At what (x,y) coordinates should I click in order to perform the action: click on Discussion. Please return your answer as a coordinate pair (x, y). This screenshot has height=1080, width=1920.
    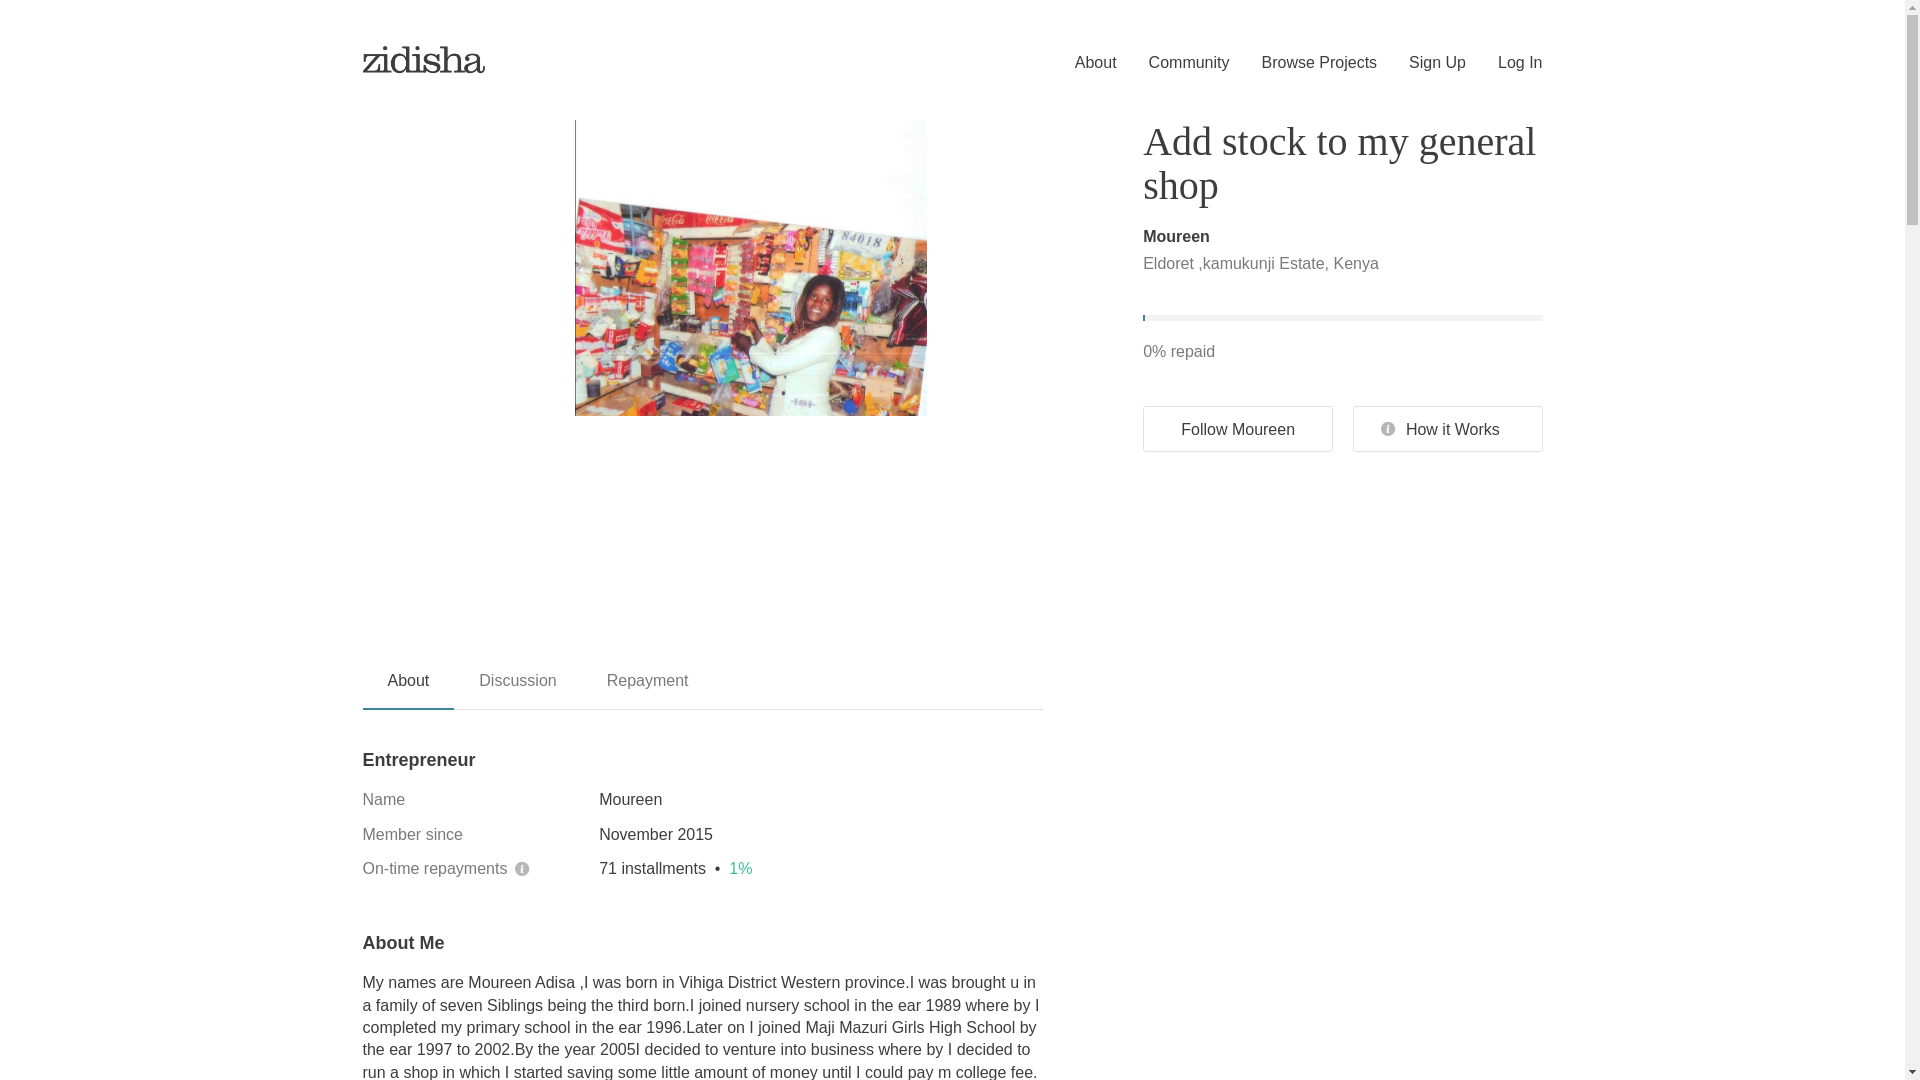
    Looking at the image, I should click on (517, 688).